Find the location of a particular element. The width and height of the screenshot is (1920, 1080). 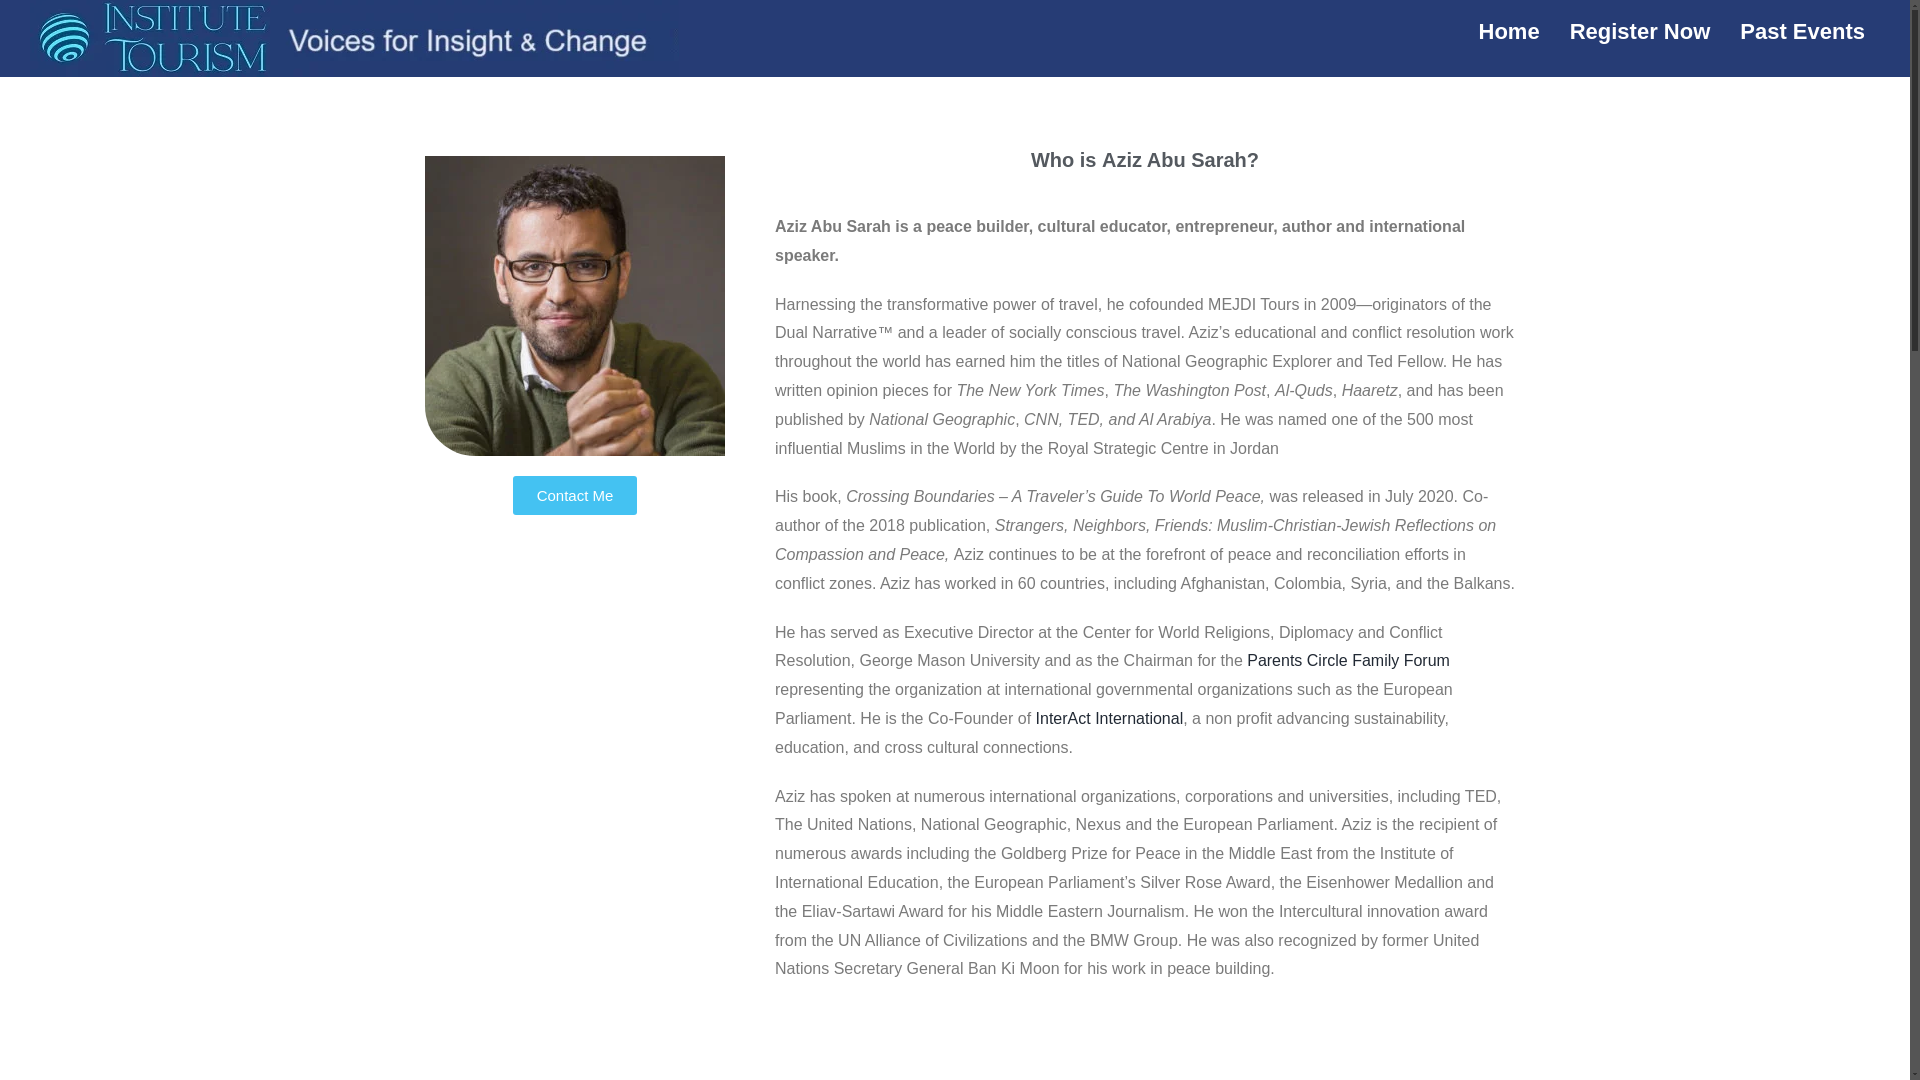

Home is located at coordinates (1509, 32).